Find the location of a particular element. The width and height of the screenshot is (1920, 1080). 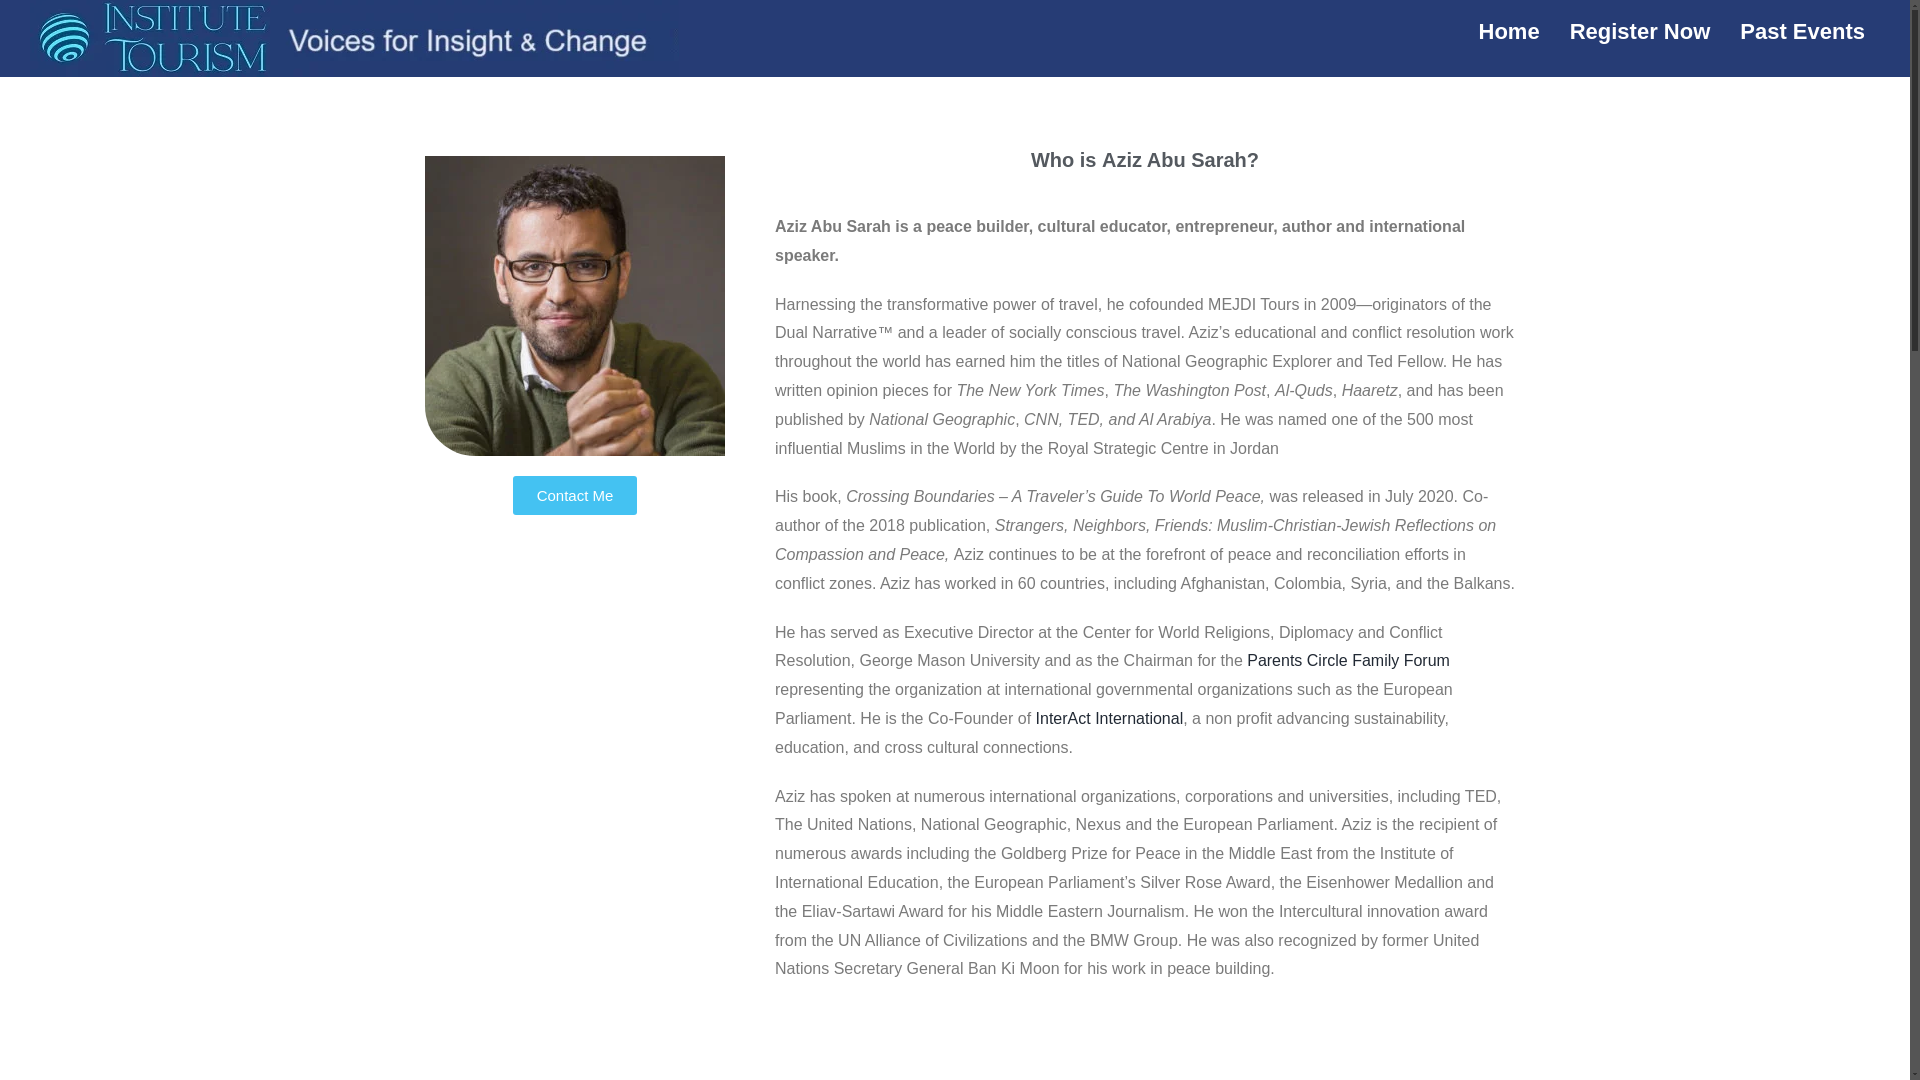

Home is located at coordinates (1509, 32).